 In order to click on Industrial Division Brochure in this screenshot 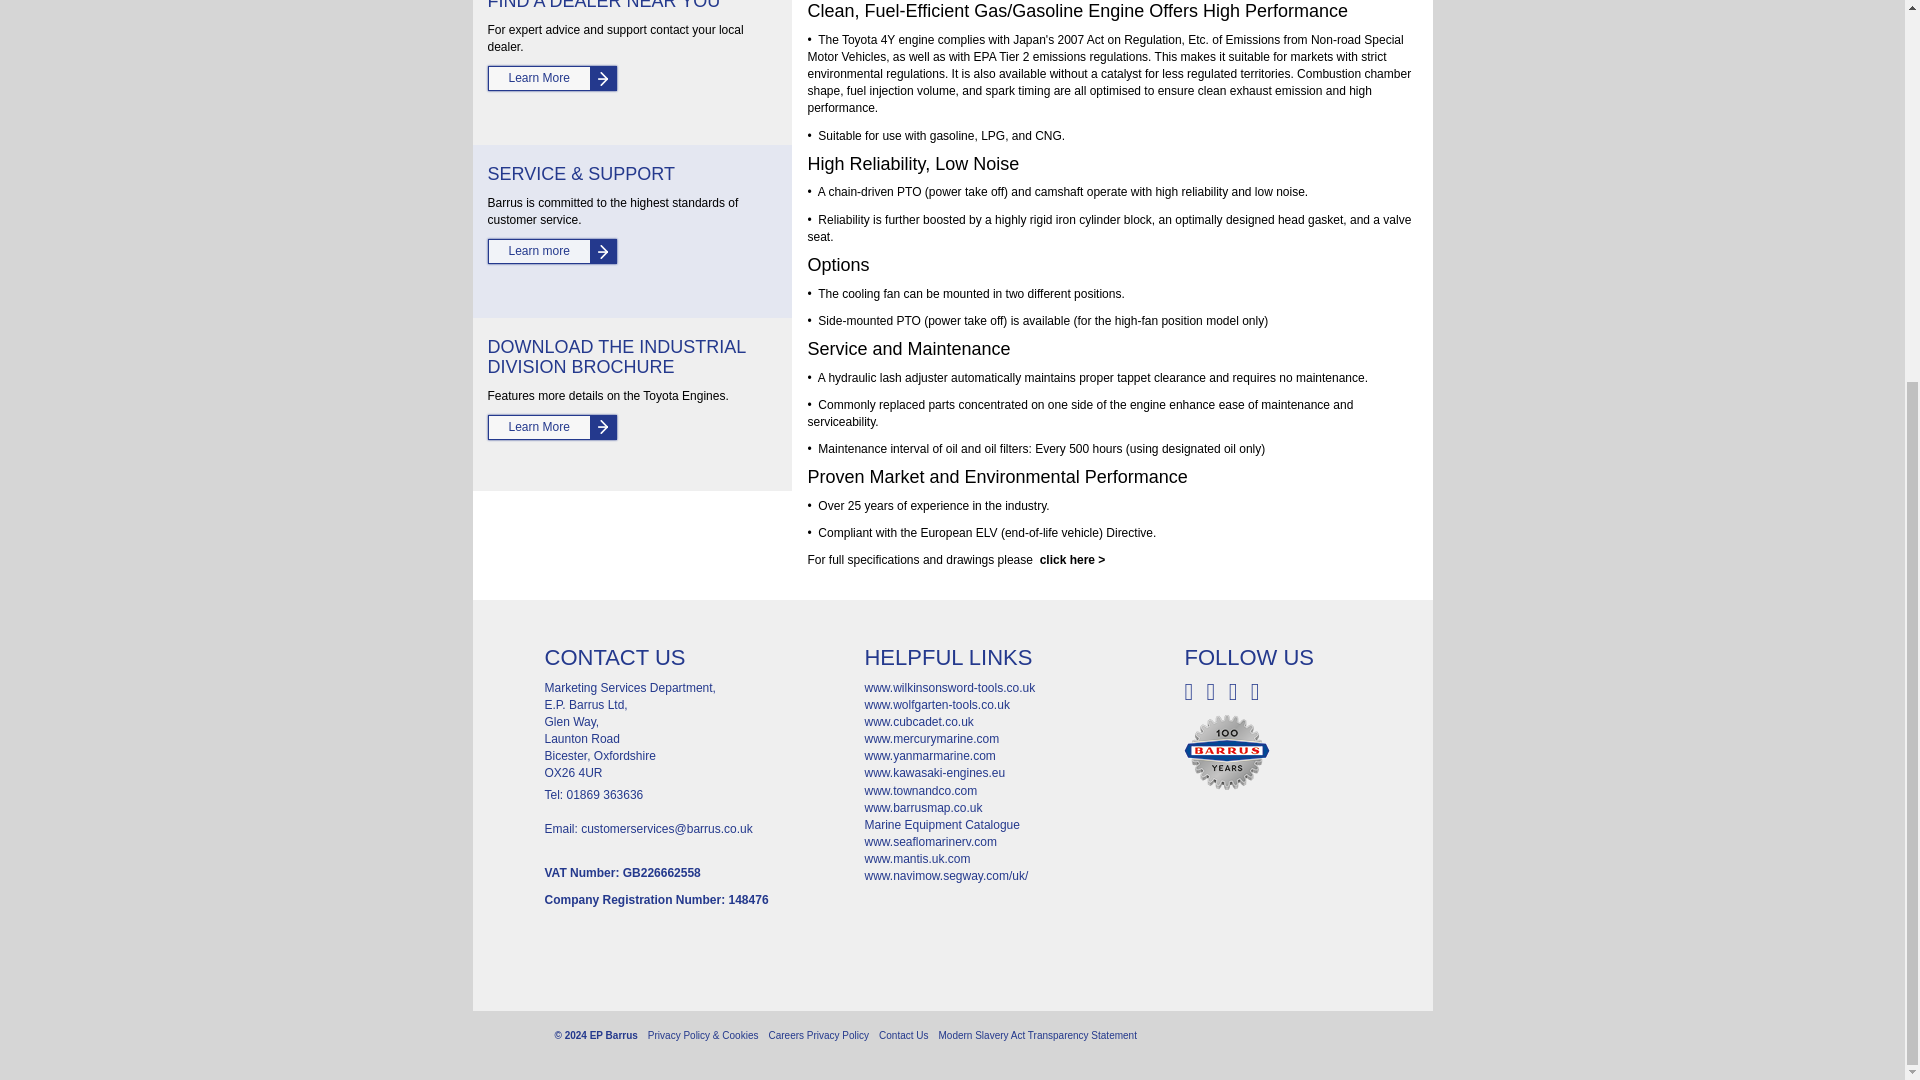, I will do `click(552, 426)`.